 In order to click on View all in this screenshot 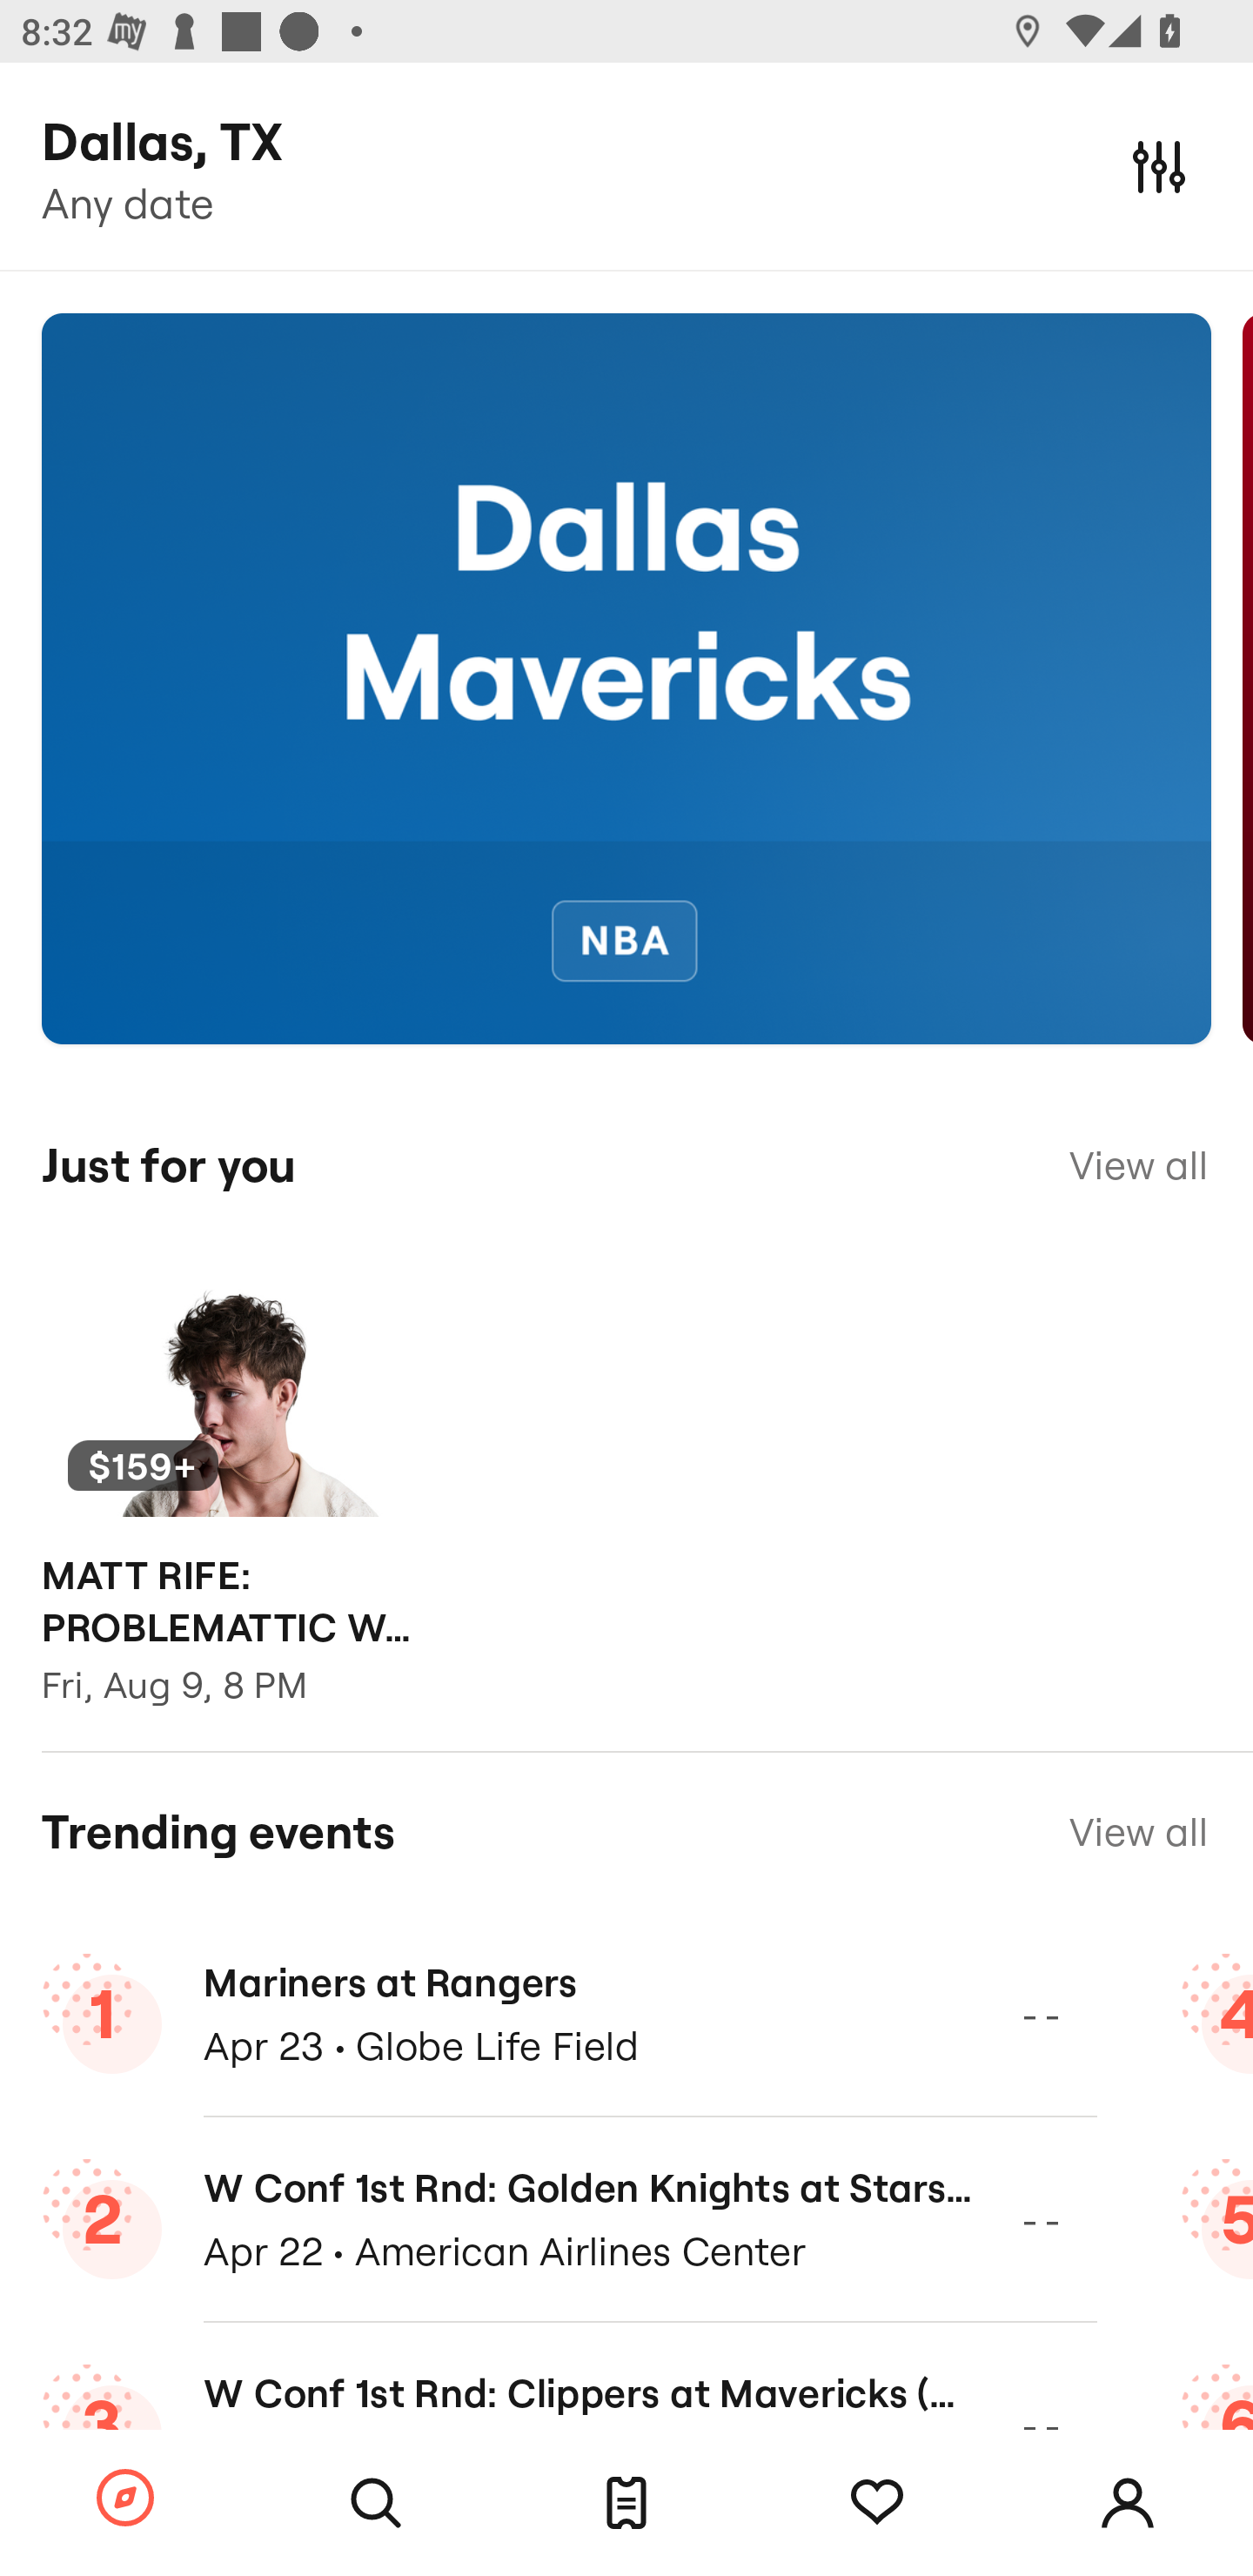, I will do `click(1138, 1831)`.